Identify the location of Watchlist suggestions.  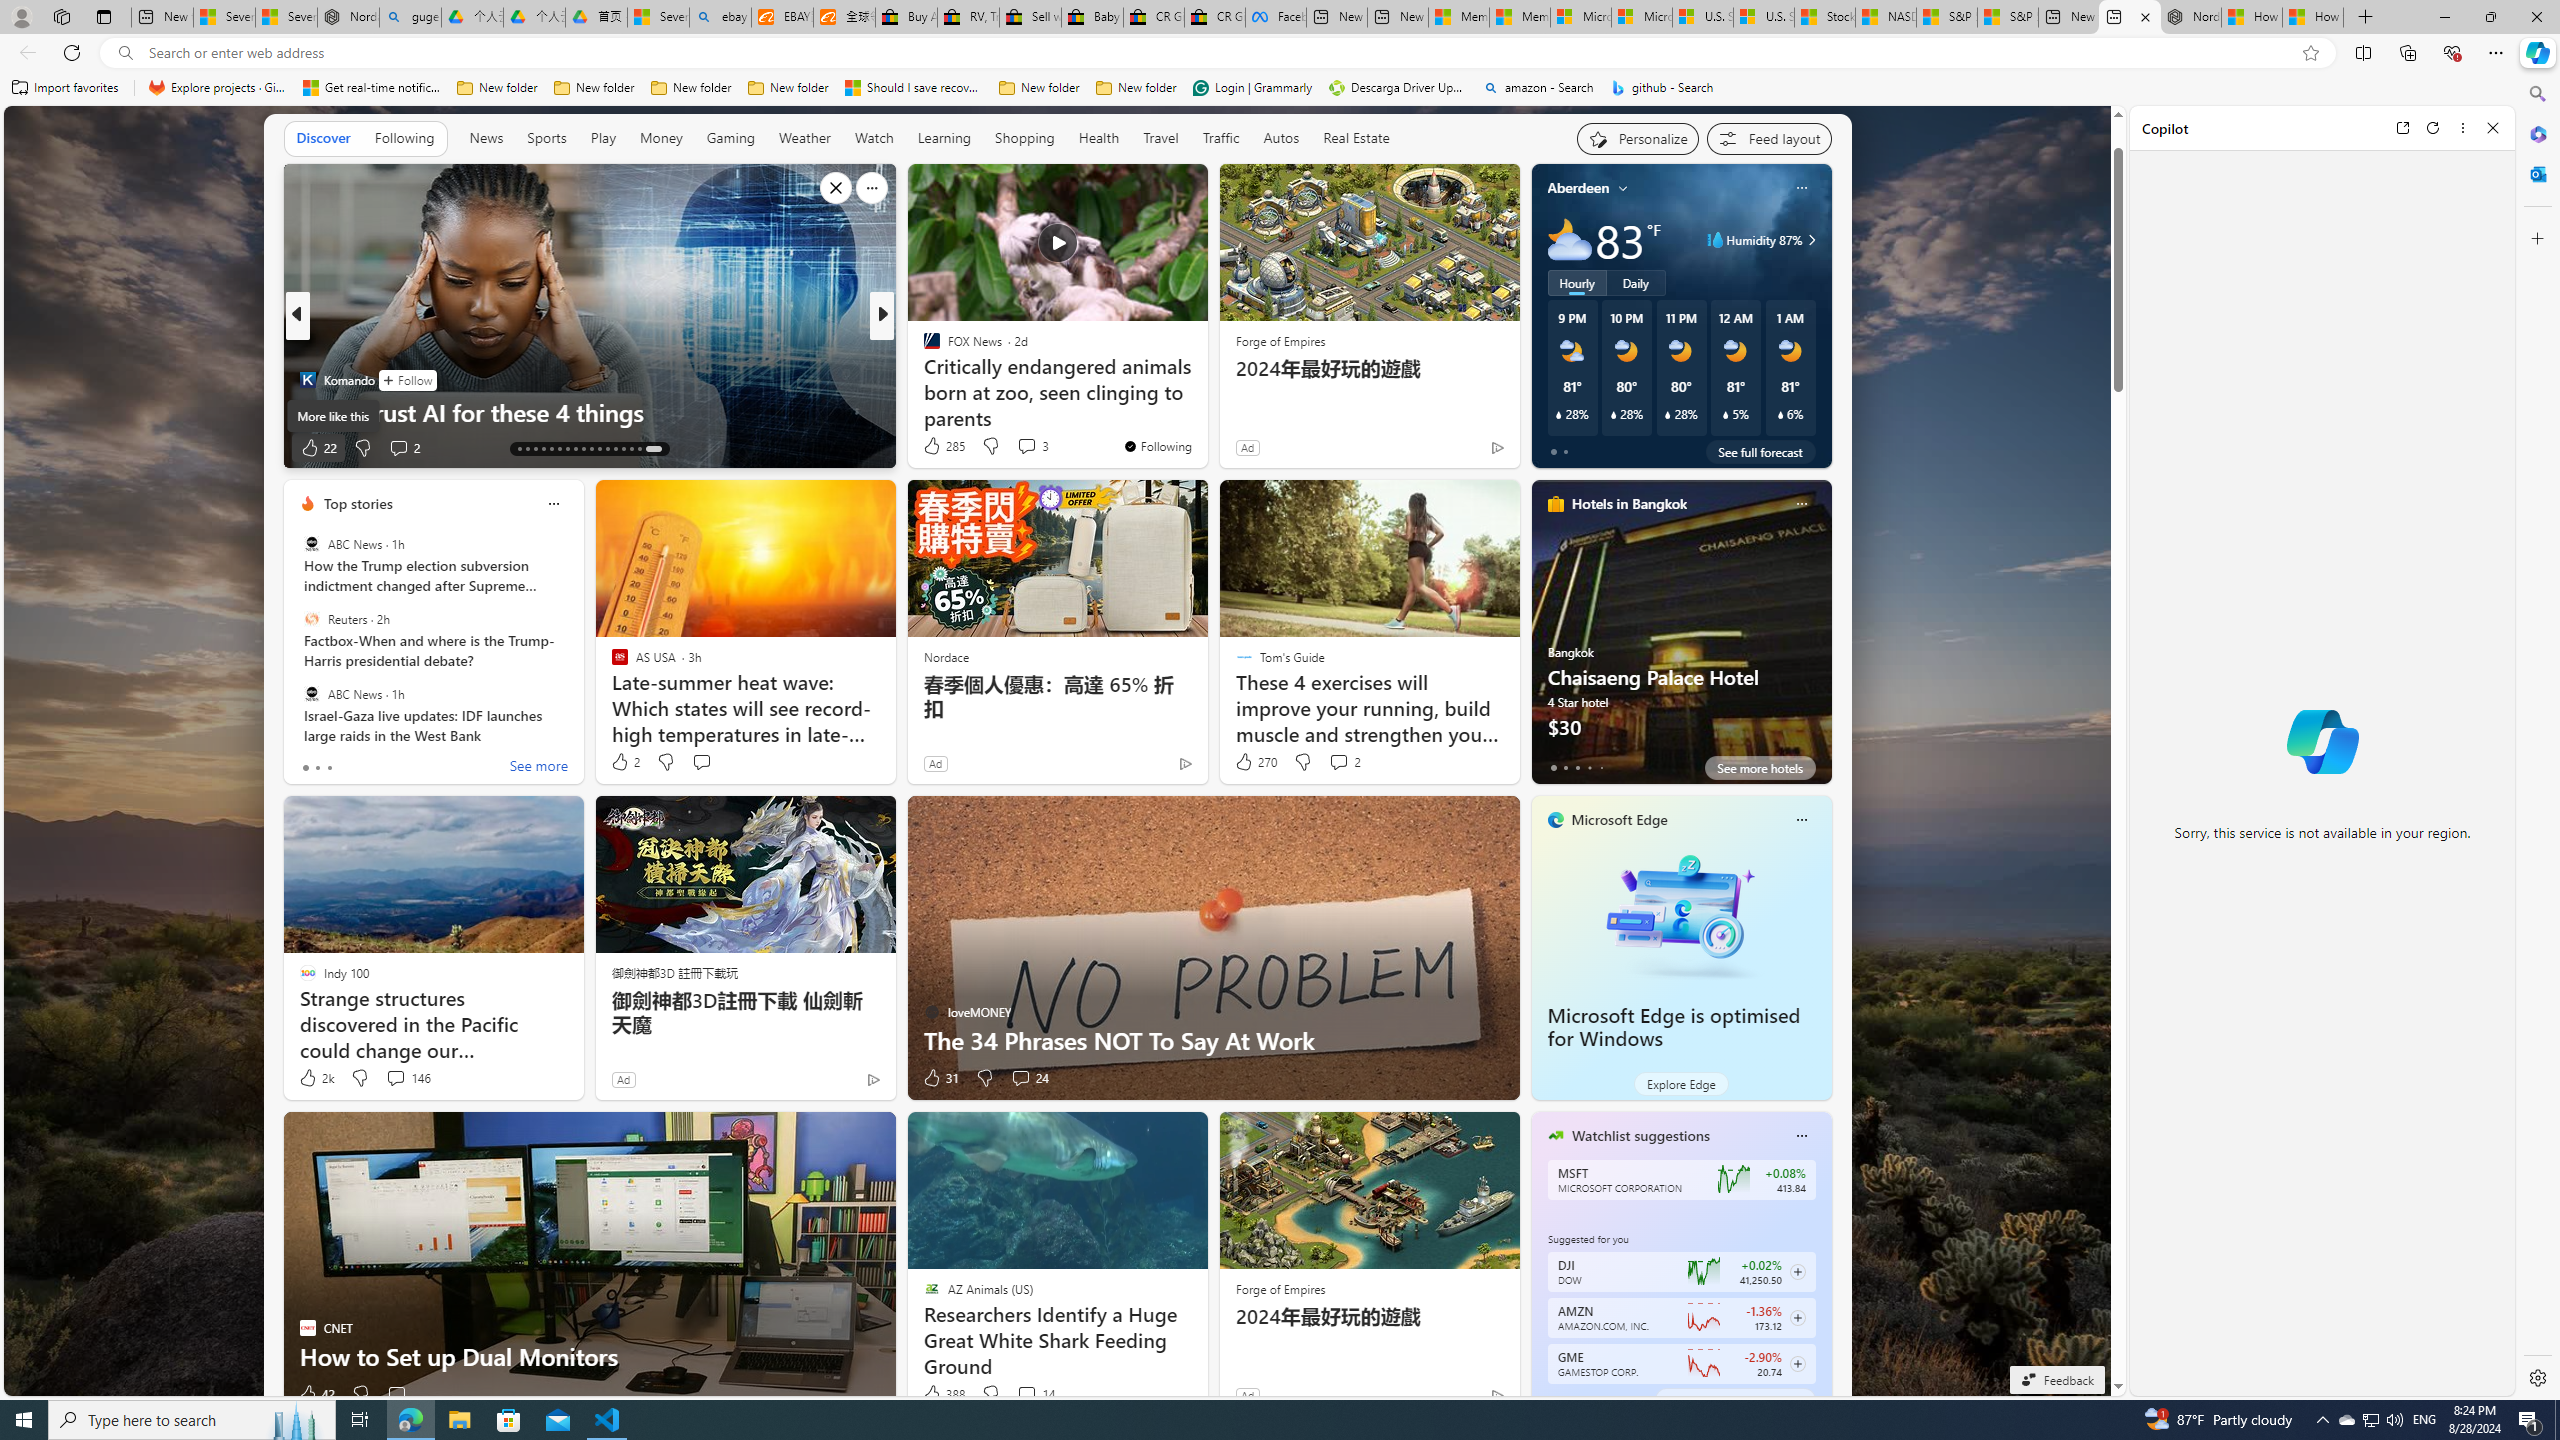
(1640, 1136).